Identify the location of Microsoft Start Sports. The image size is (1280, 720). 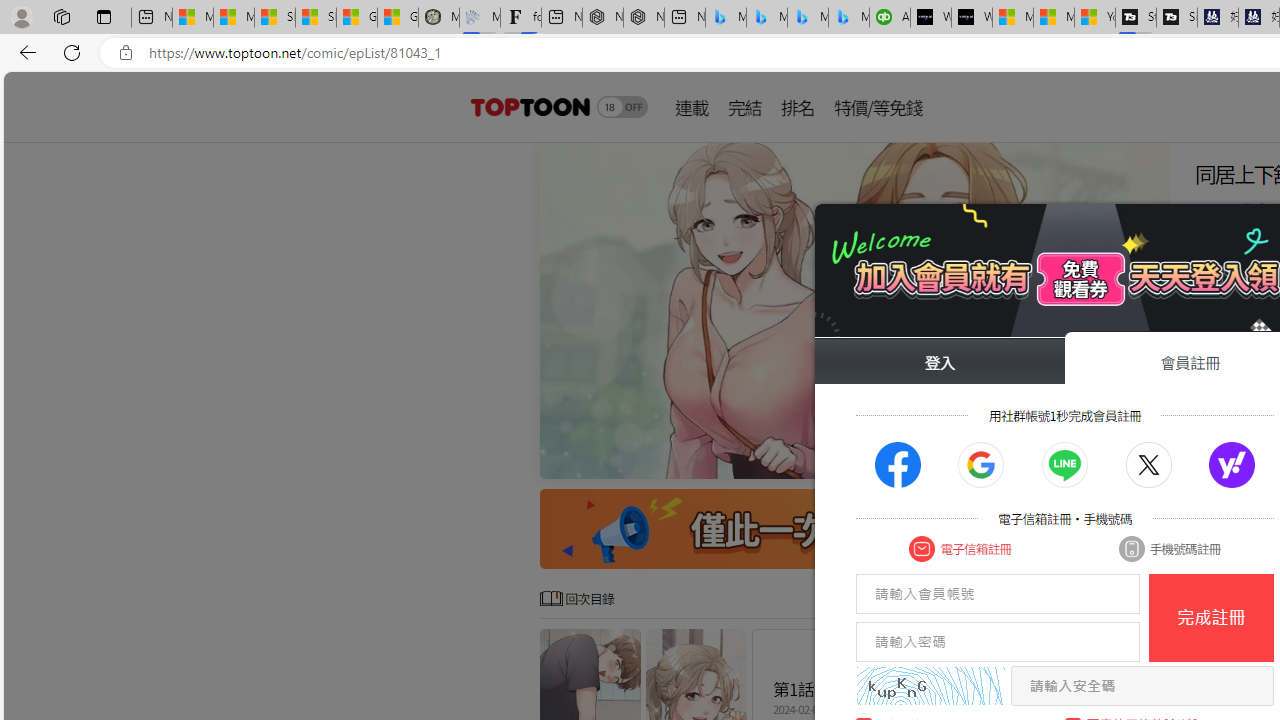
(1012, 18).